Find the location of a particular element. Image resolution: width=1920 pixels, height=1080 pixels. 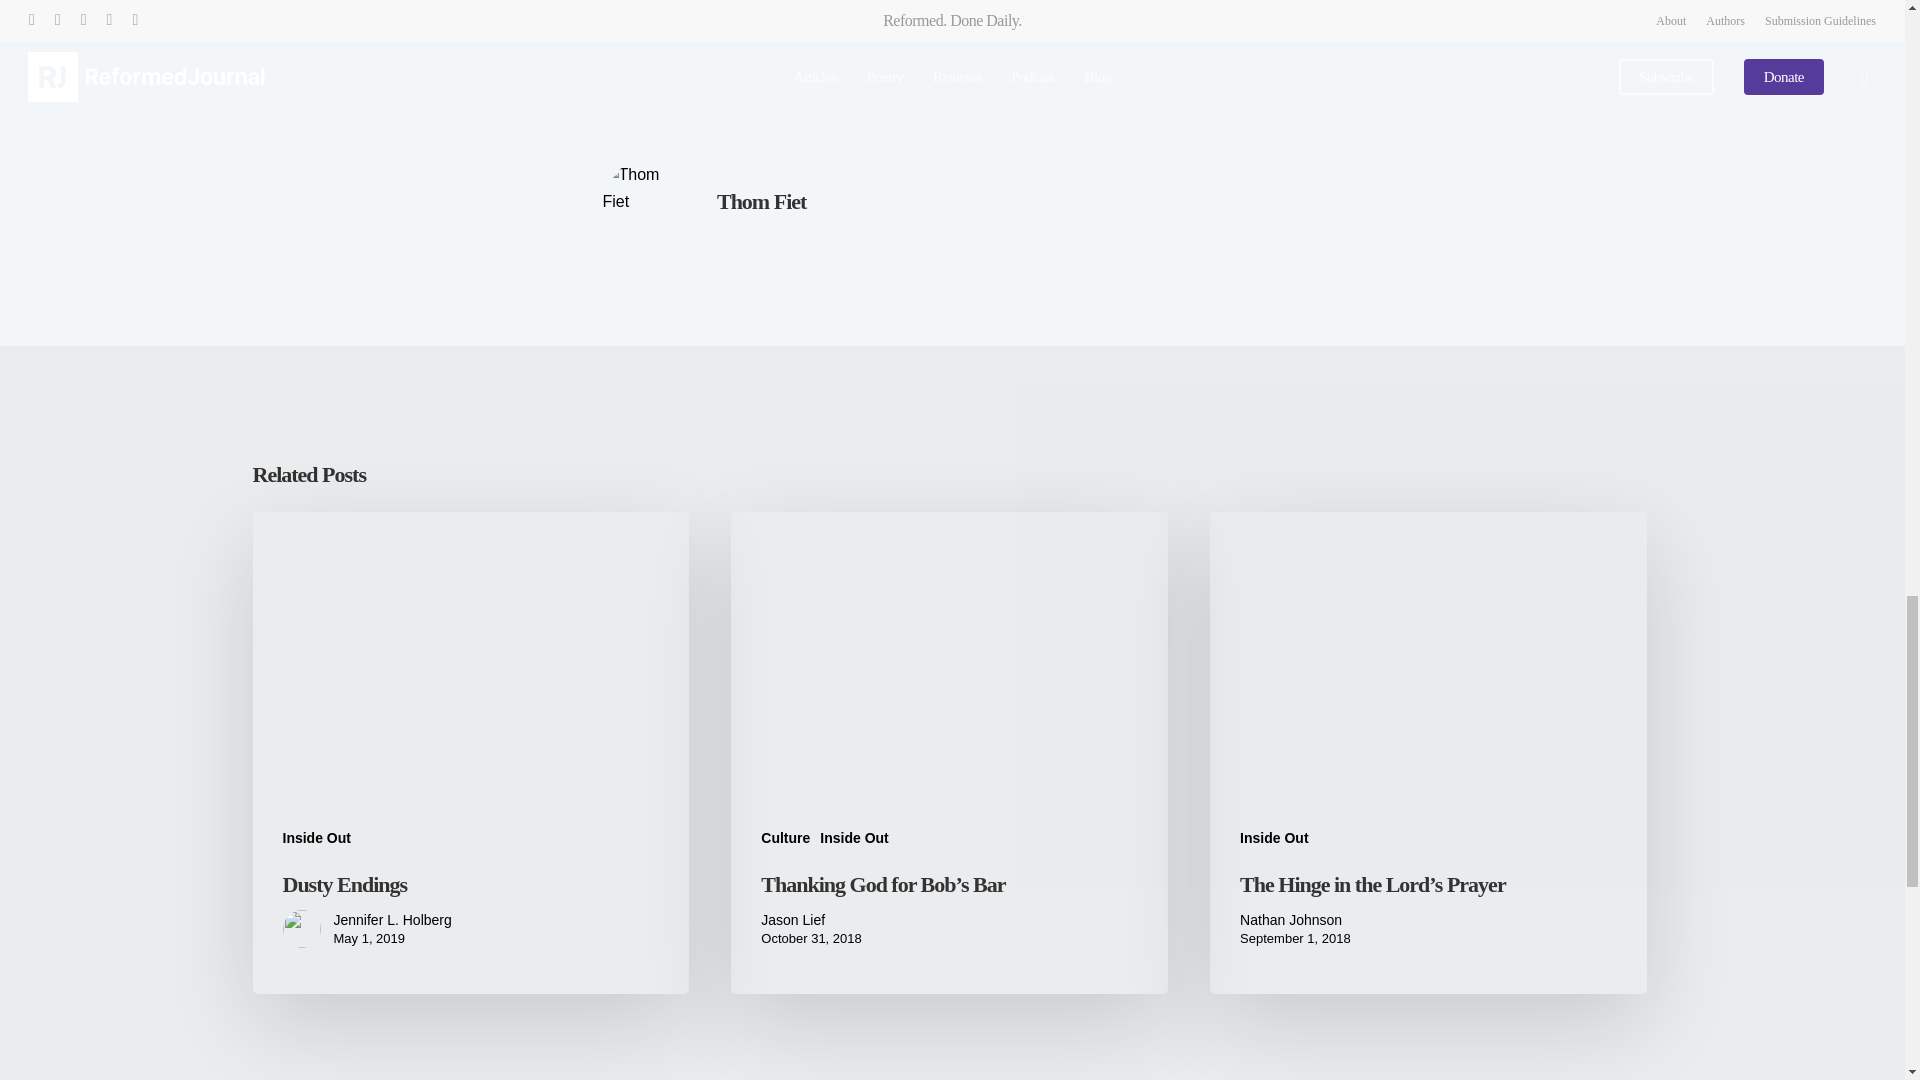

Inside Out is located at coordinates (316, 838).